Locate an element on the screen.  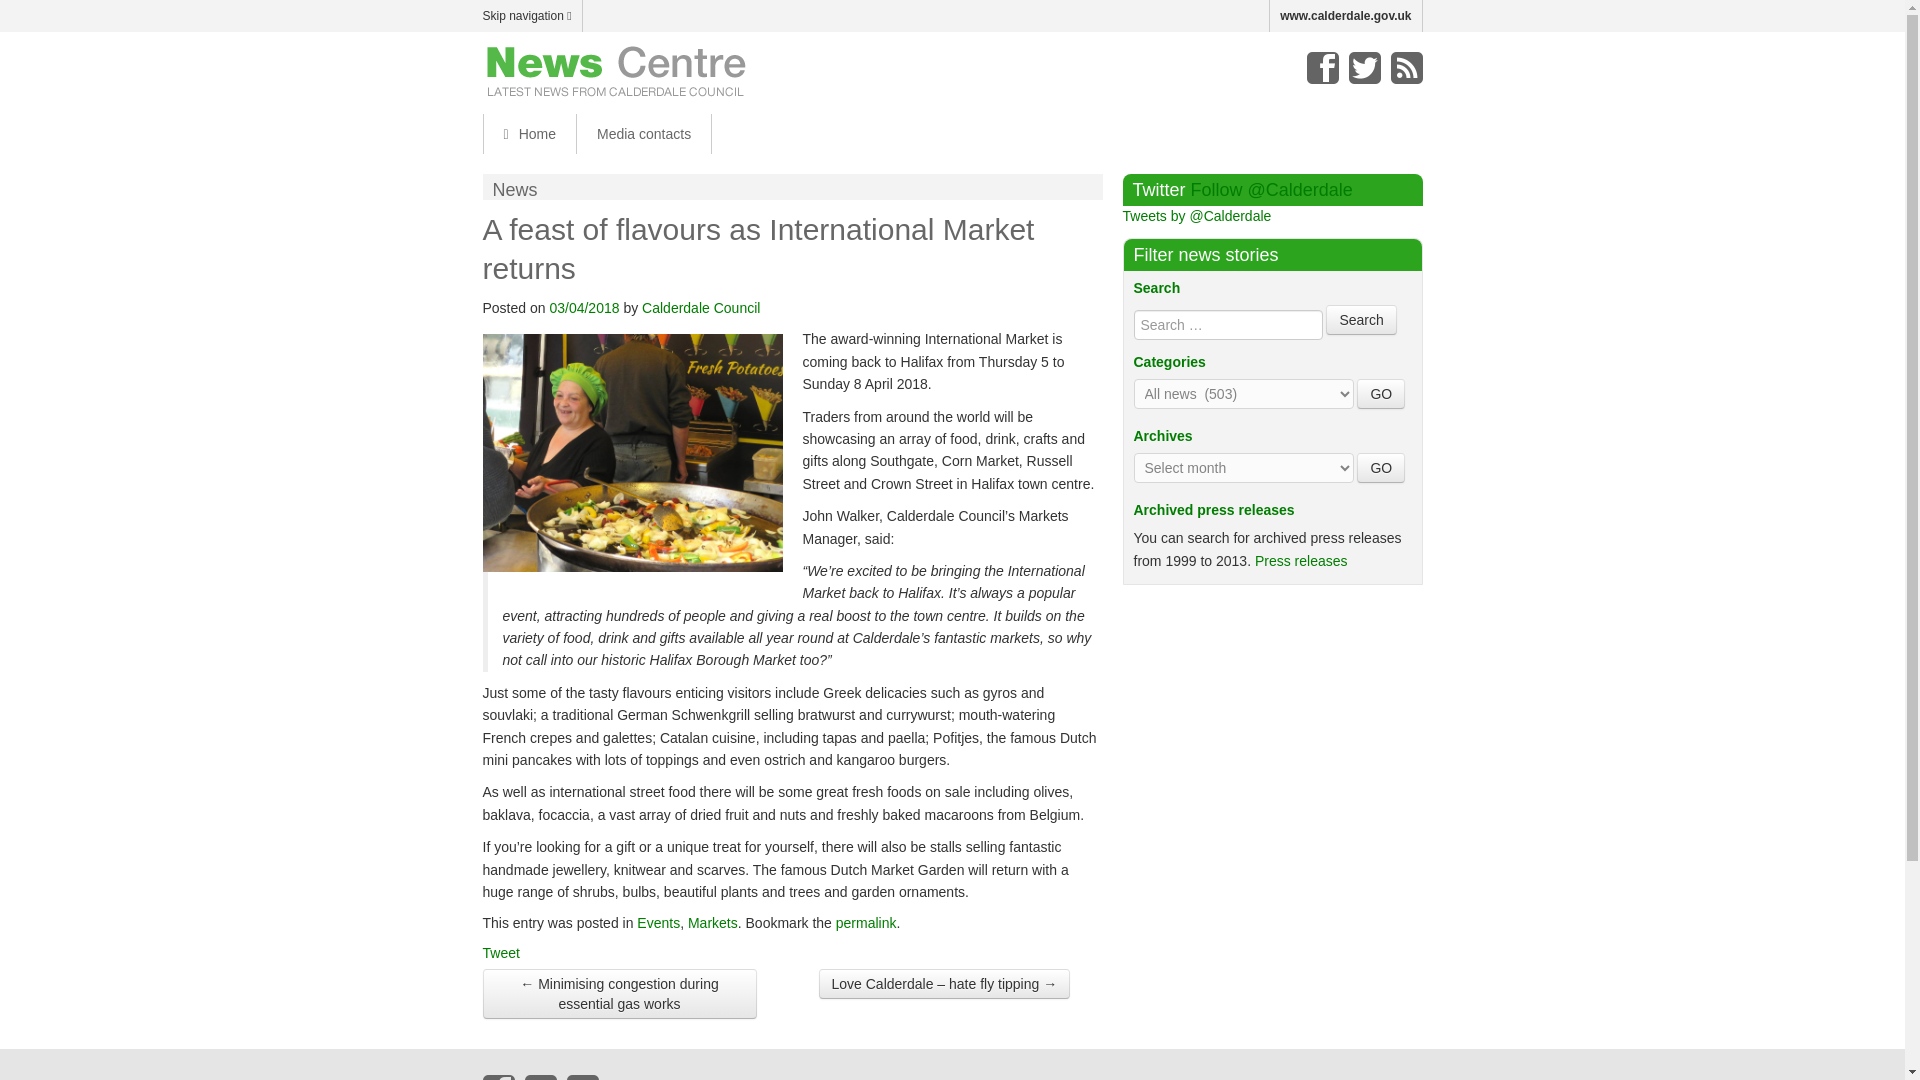
Events is located at coordinates (658, 922).